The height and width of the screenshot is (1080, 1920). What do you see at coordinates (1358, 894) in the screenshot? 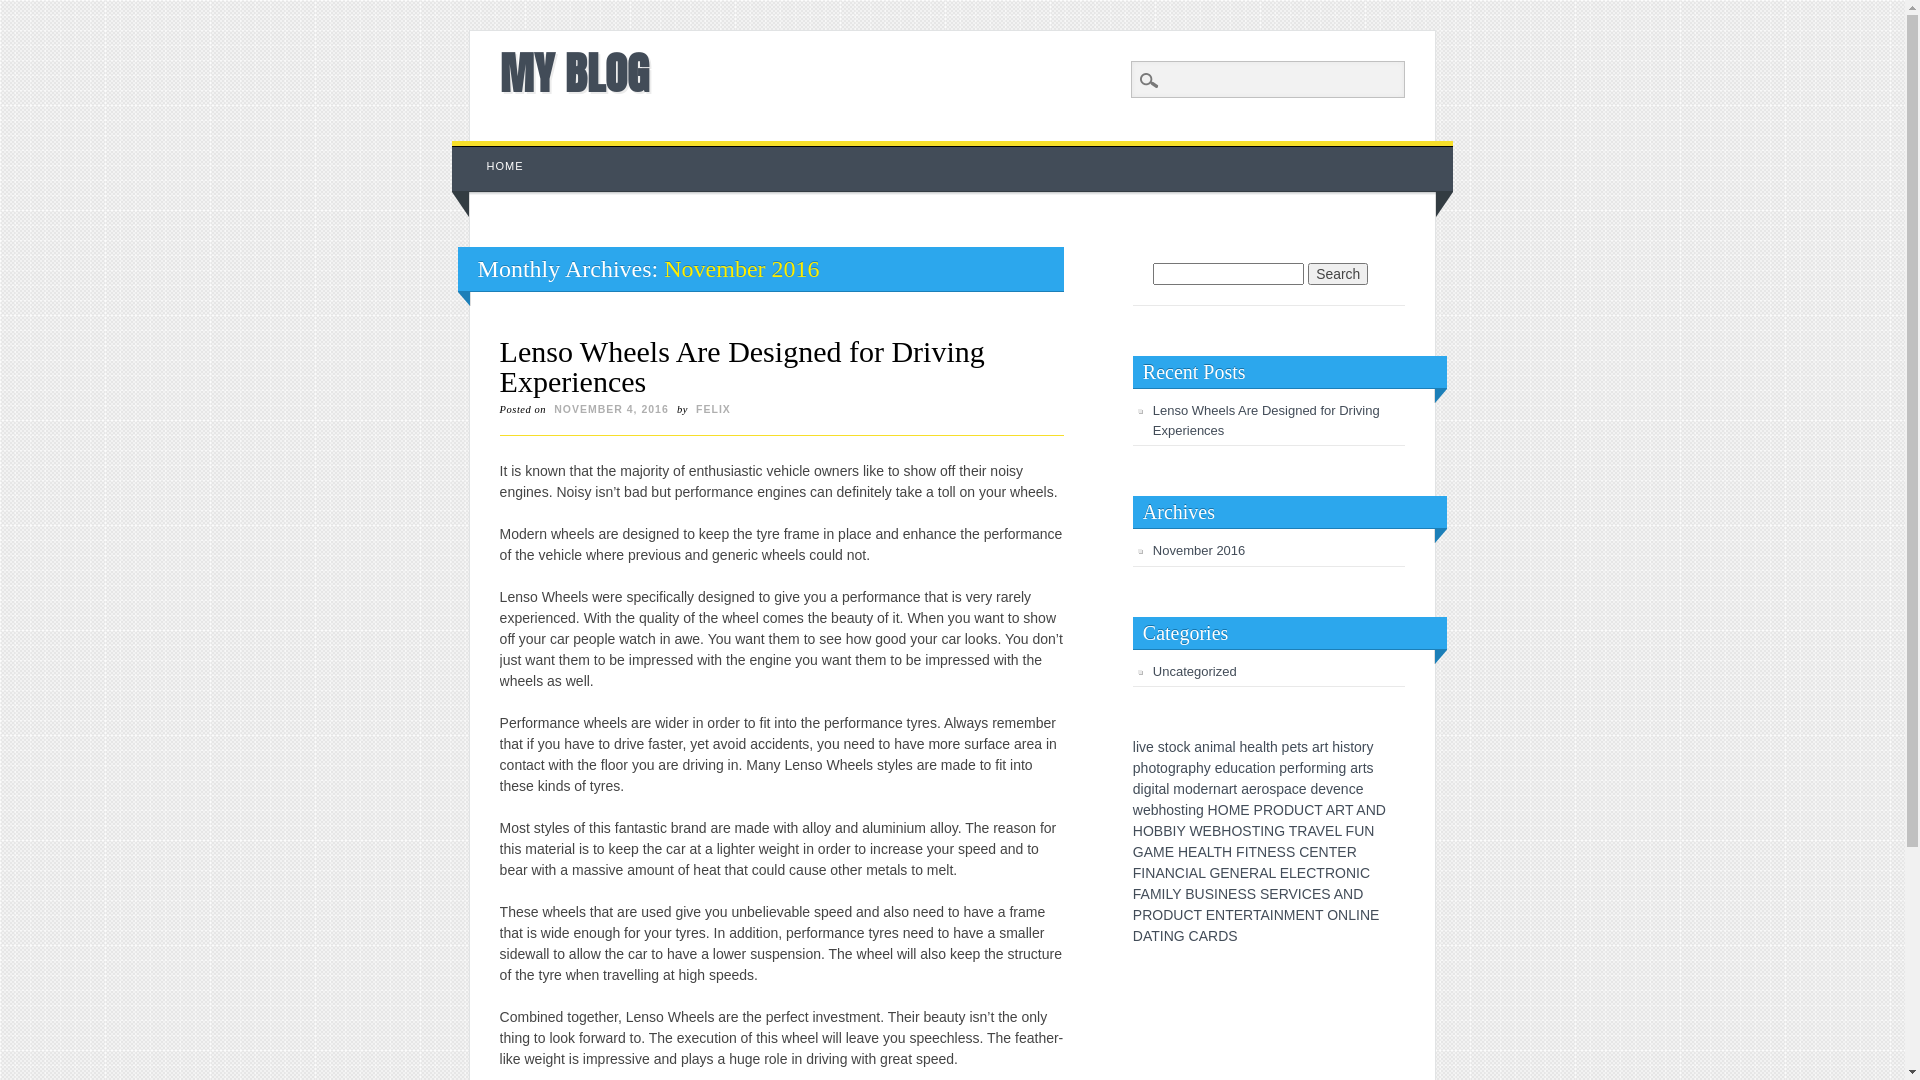
I see `D` at bounding box center [1358, 894].